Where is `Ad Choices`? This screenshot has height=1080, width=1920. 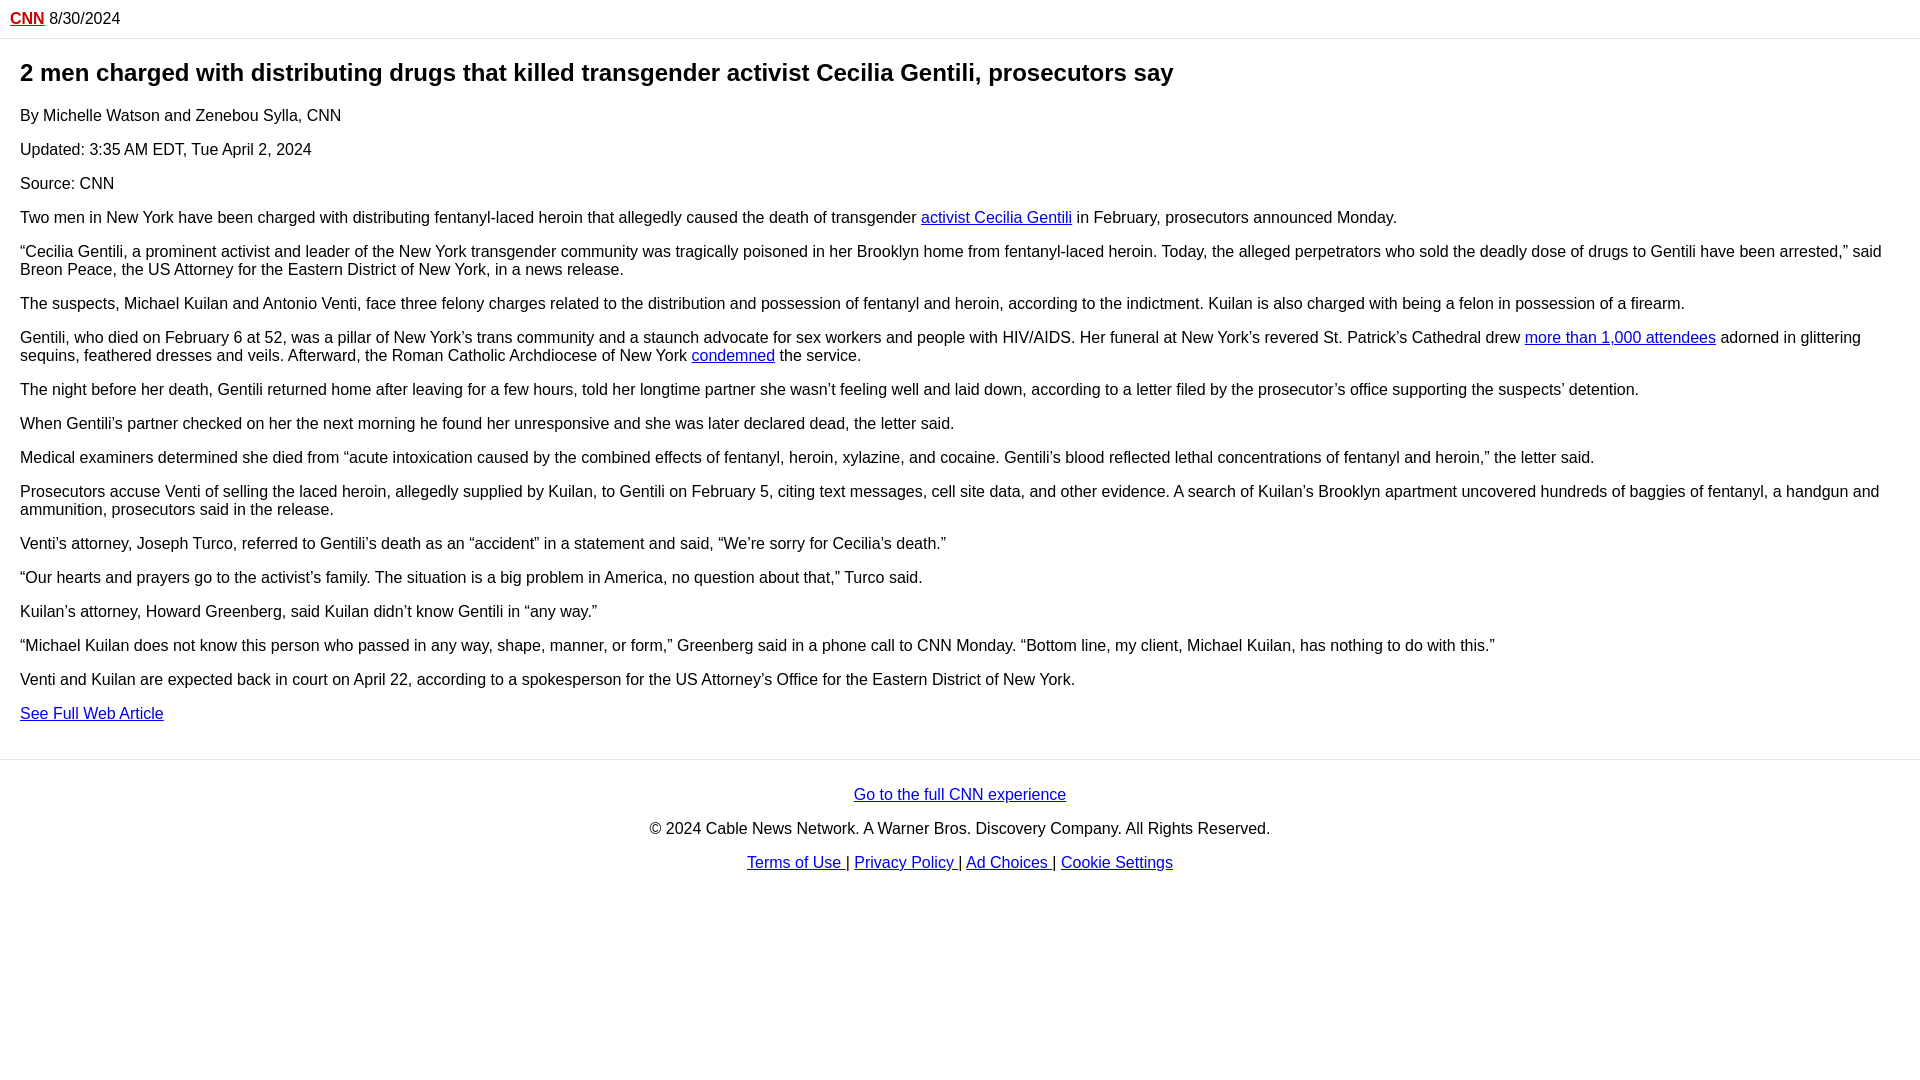
Ad Choices is located at coordinates (1008, 862).